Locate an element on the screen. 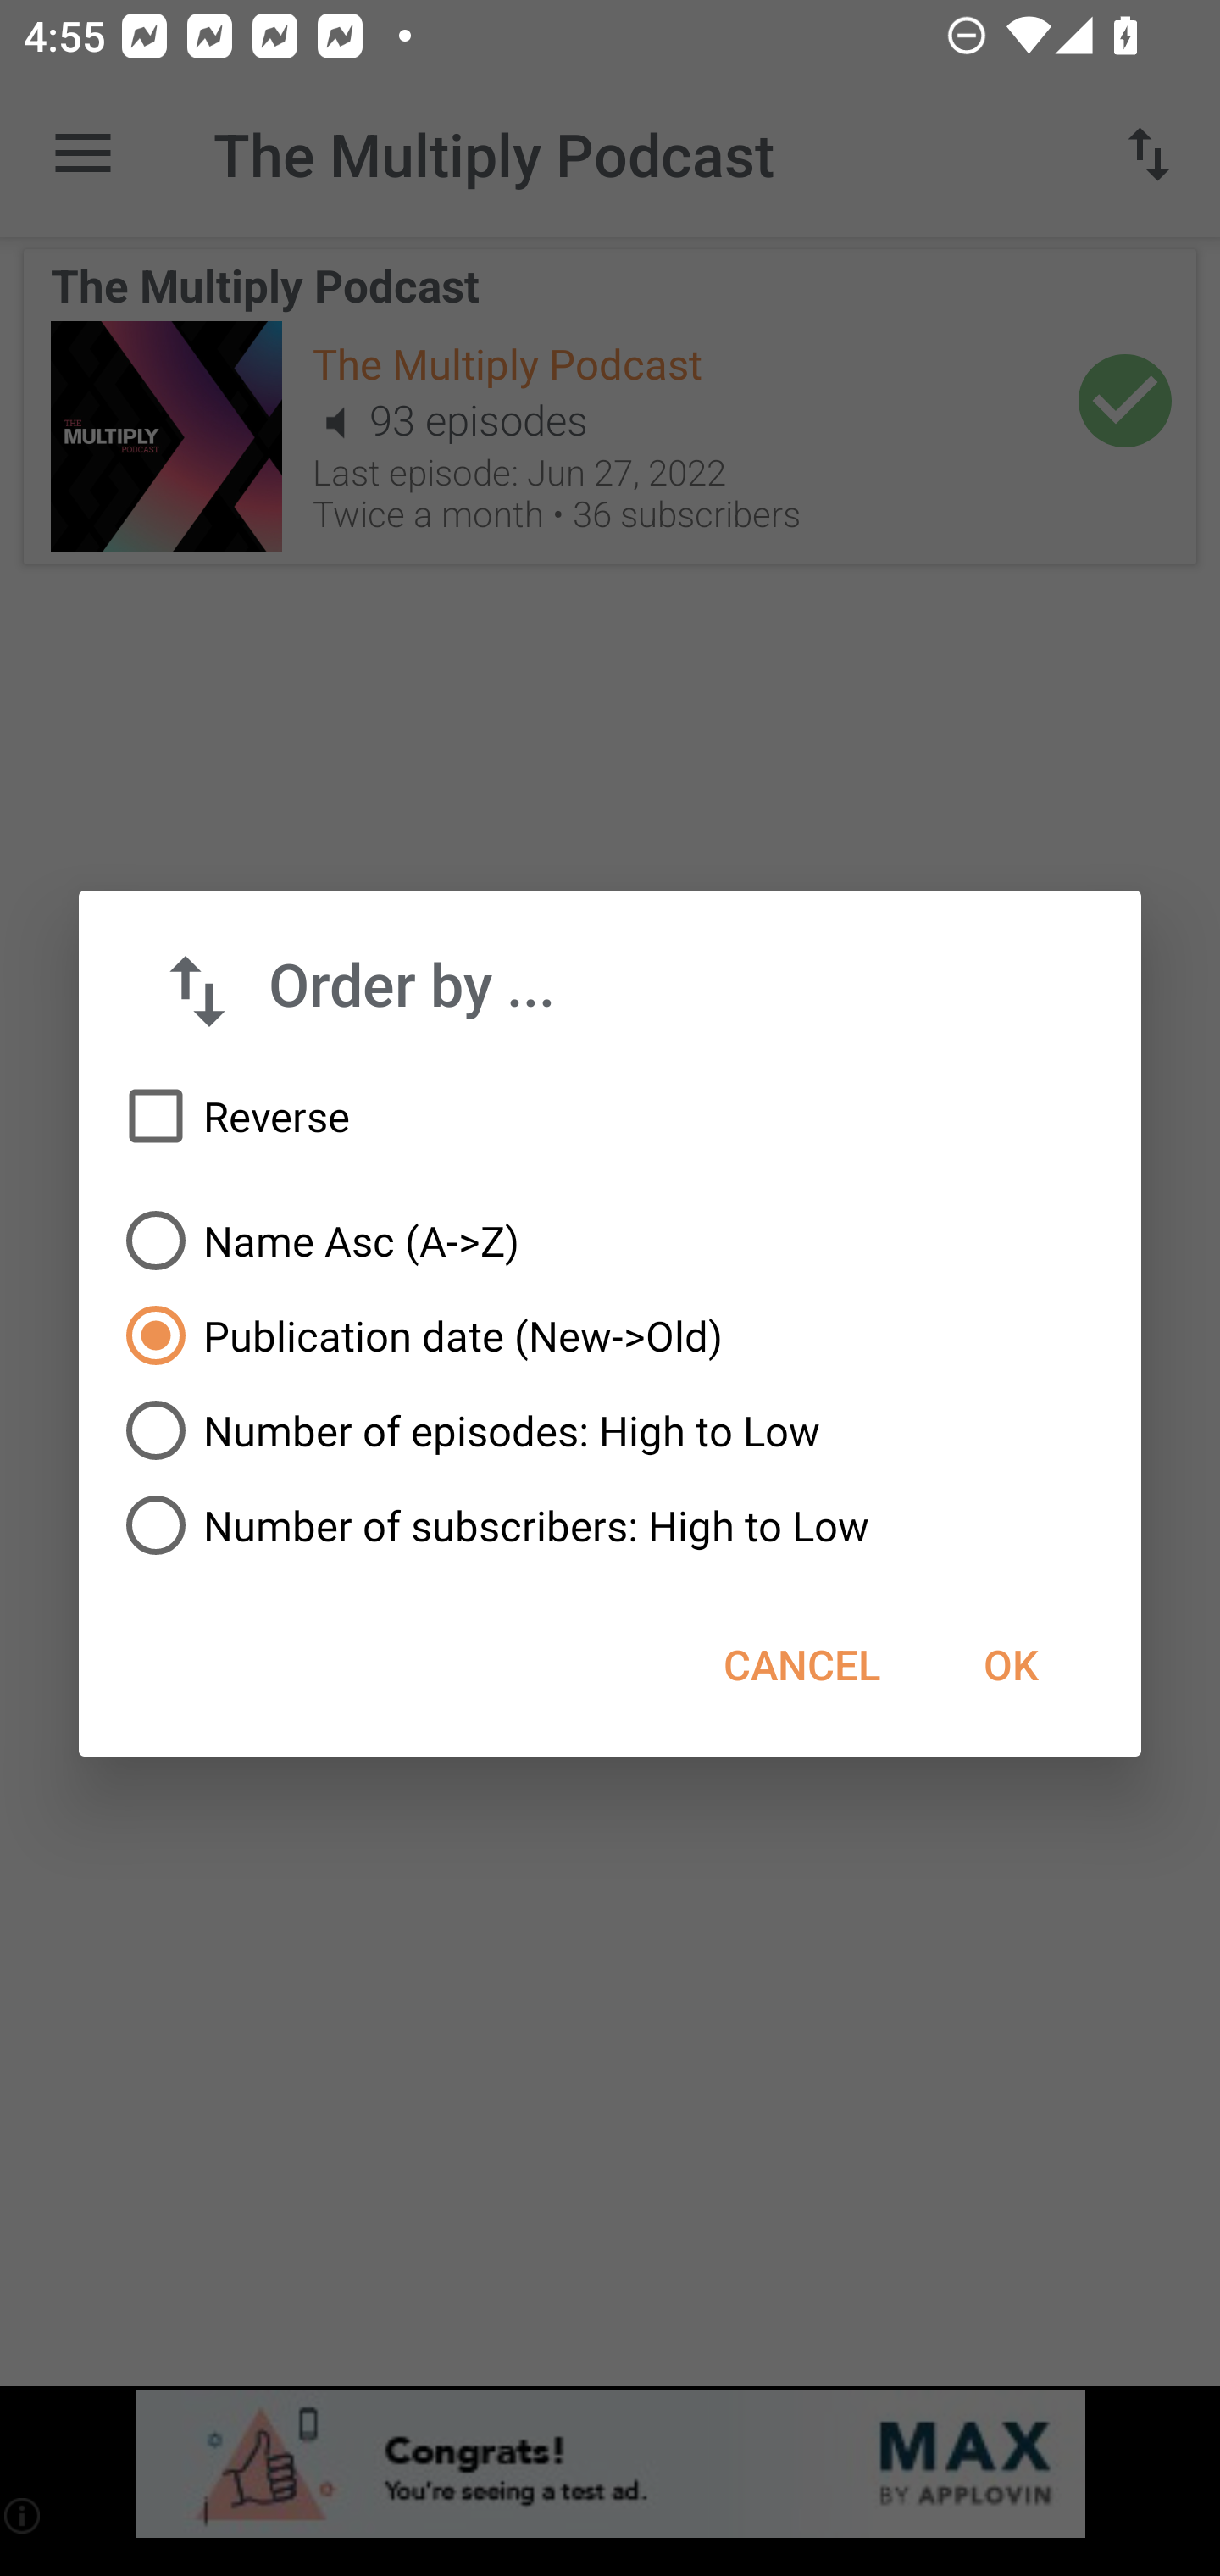  Number of subscribers: High to Low is located at coordinates (610, 1525).